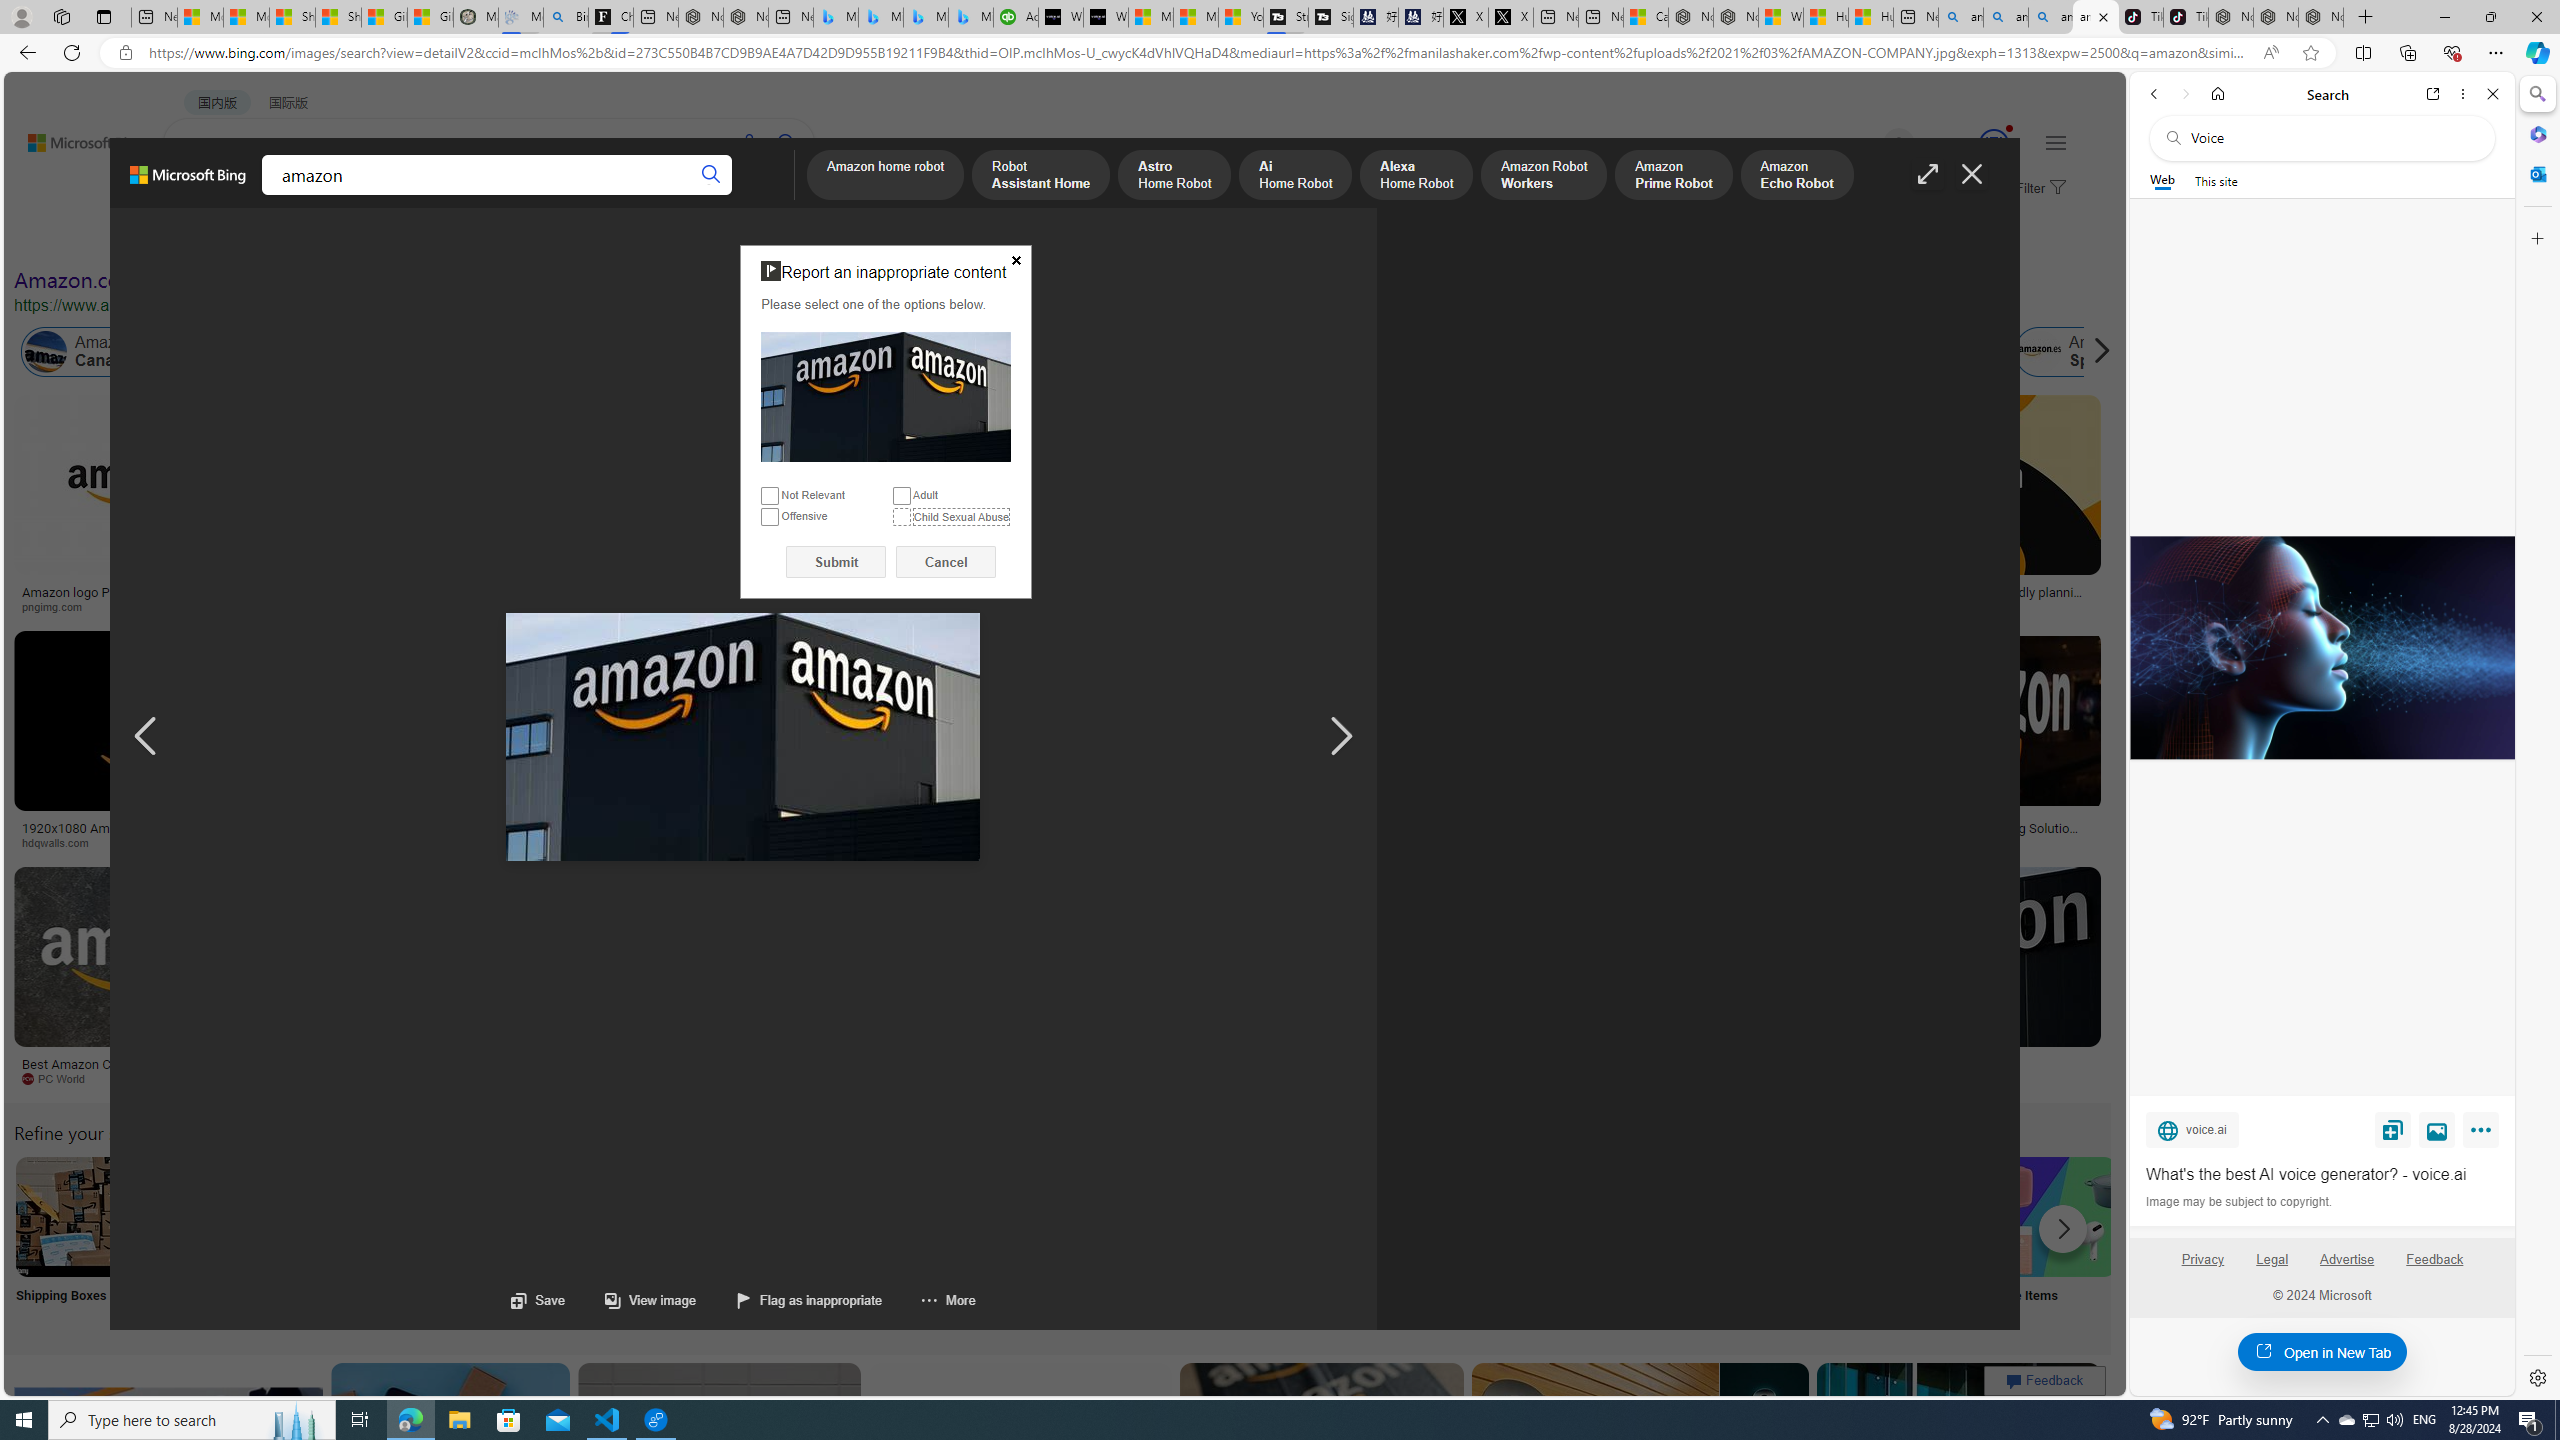  Describe the element at coordinates (188, 183) in the screenshot. I see `Microsoft Bing, Back to Bing search` at that location.